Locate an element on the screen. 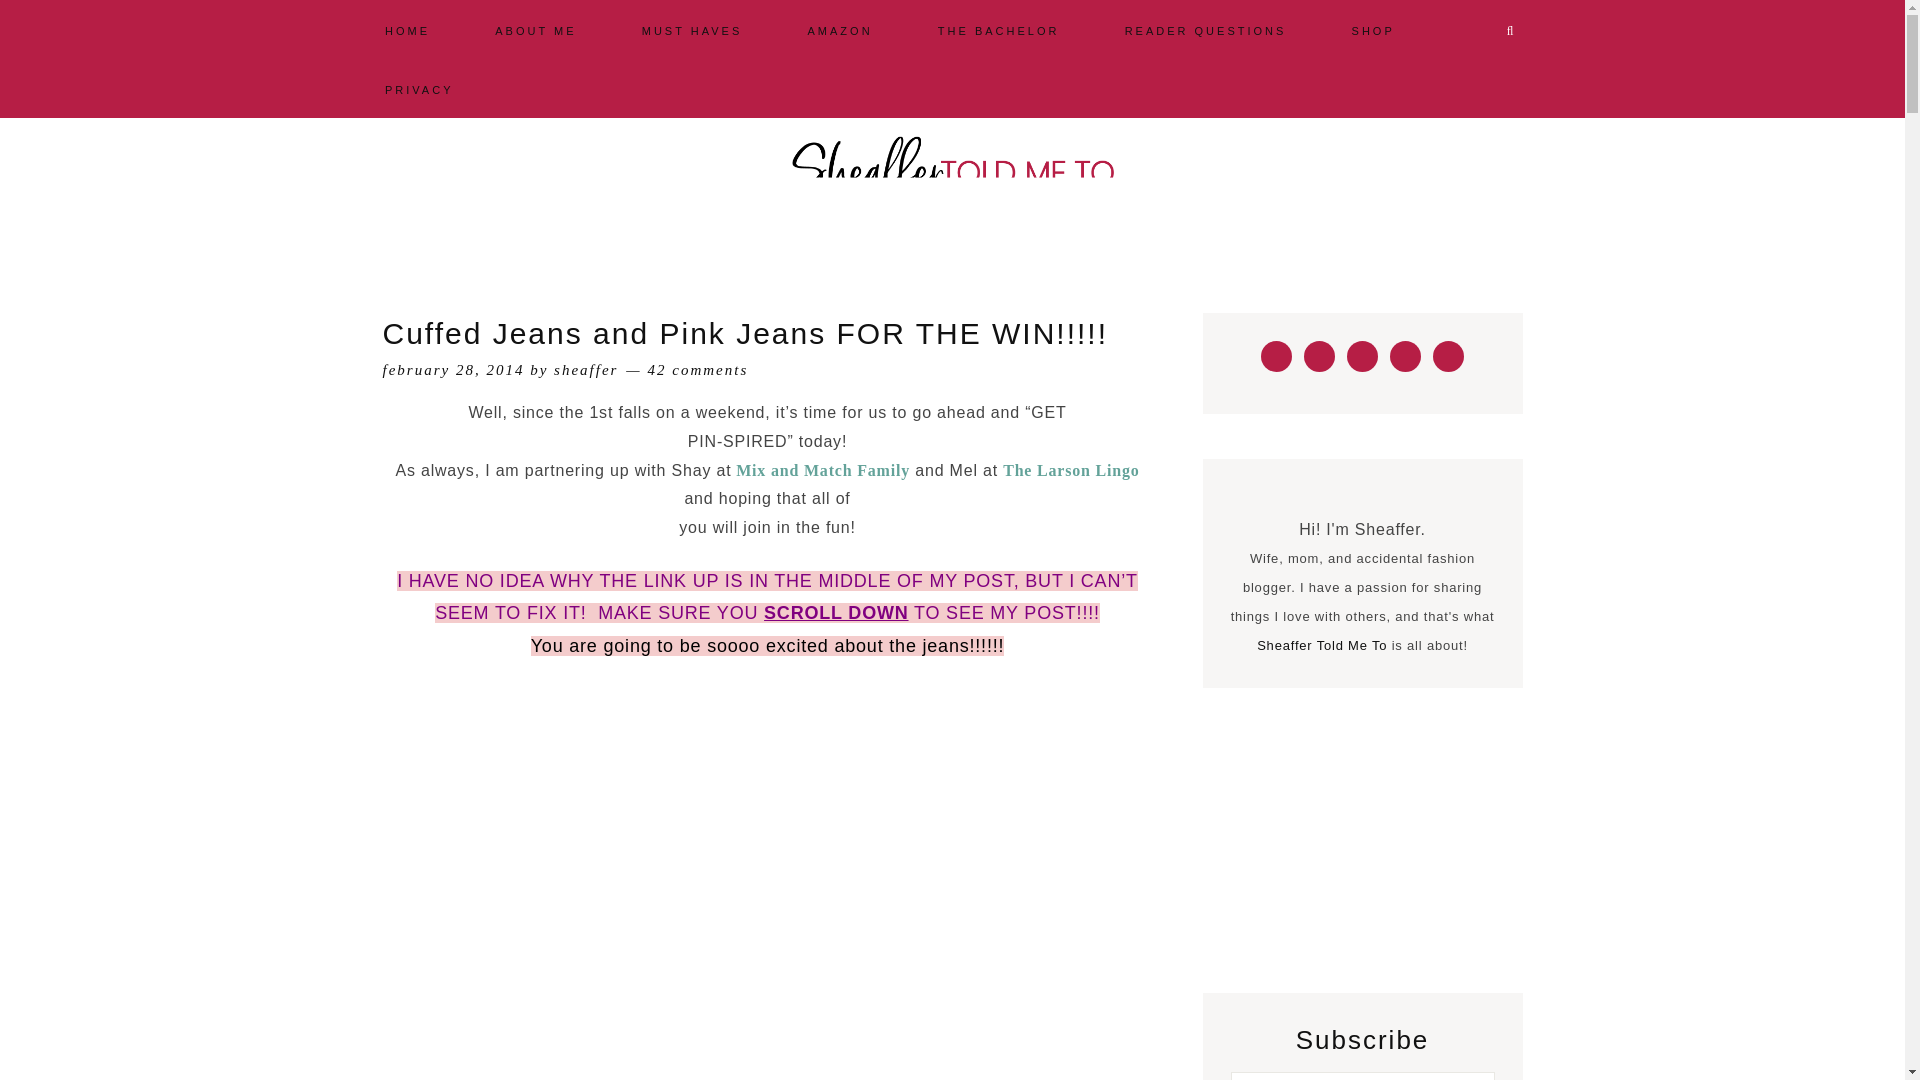 This screenshot has width=1920, height=1080. The Larson Lingo is located at coordinates (1070, 470).